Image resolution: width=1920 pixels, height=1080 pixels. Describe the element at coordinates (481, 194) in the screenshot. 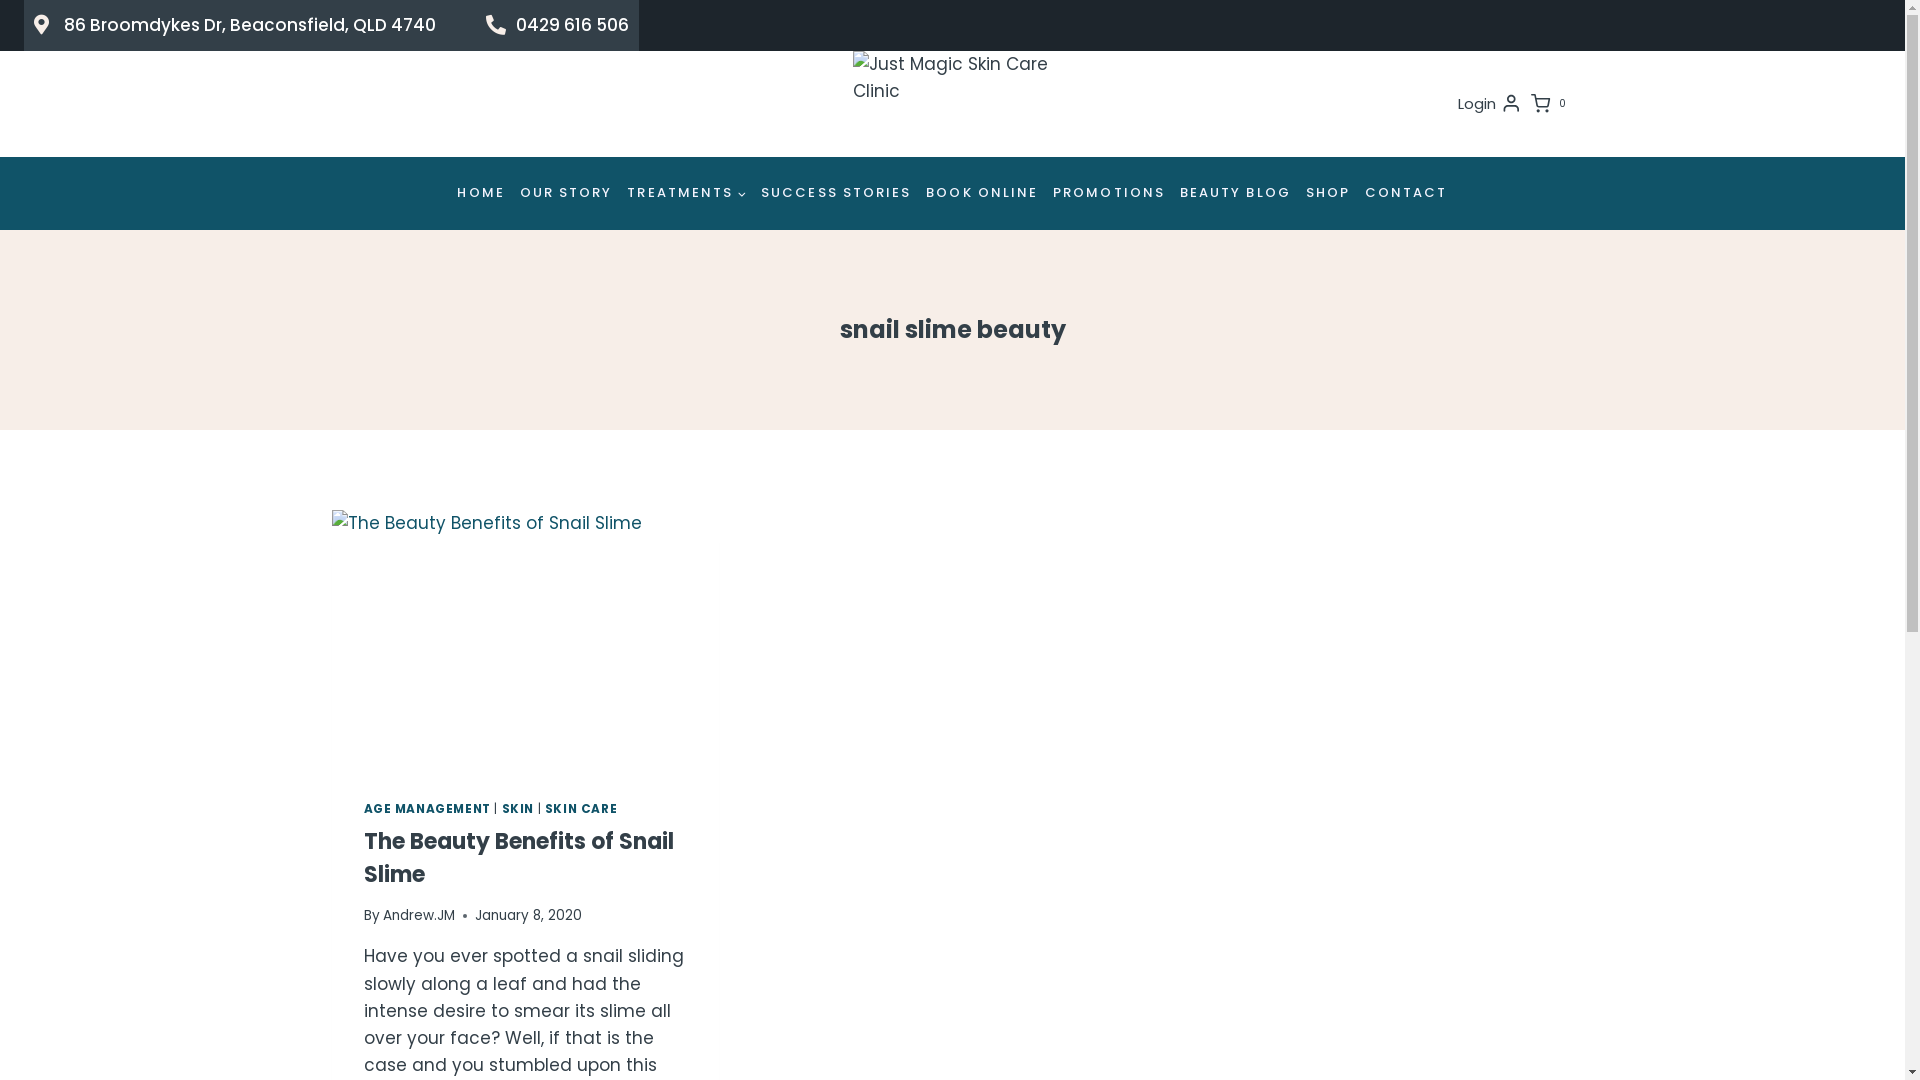

I see `HOME` at that location.